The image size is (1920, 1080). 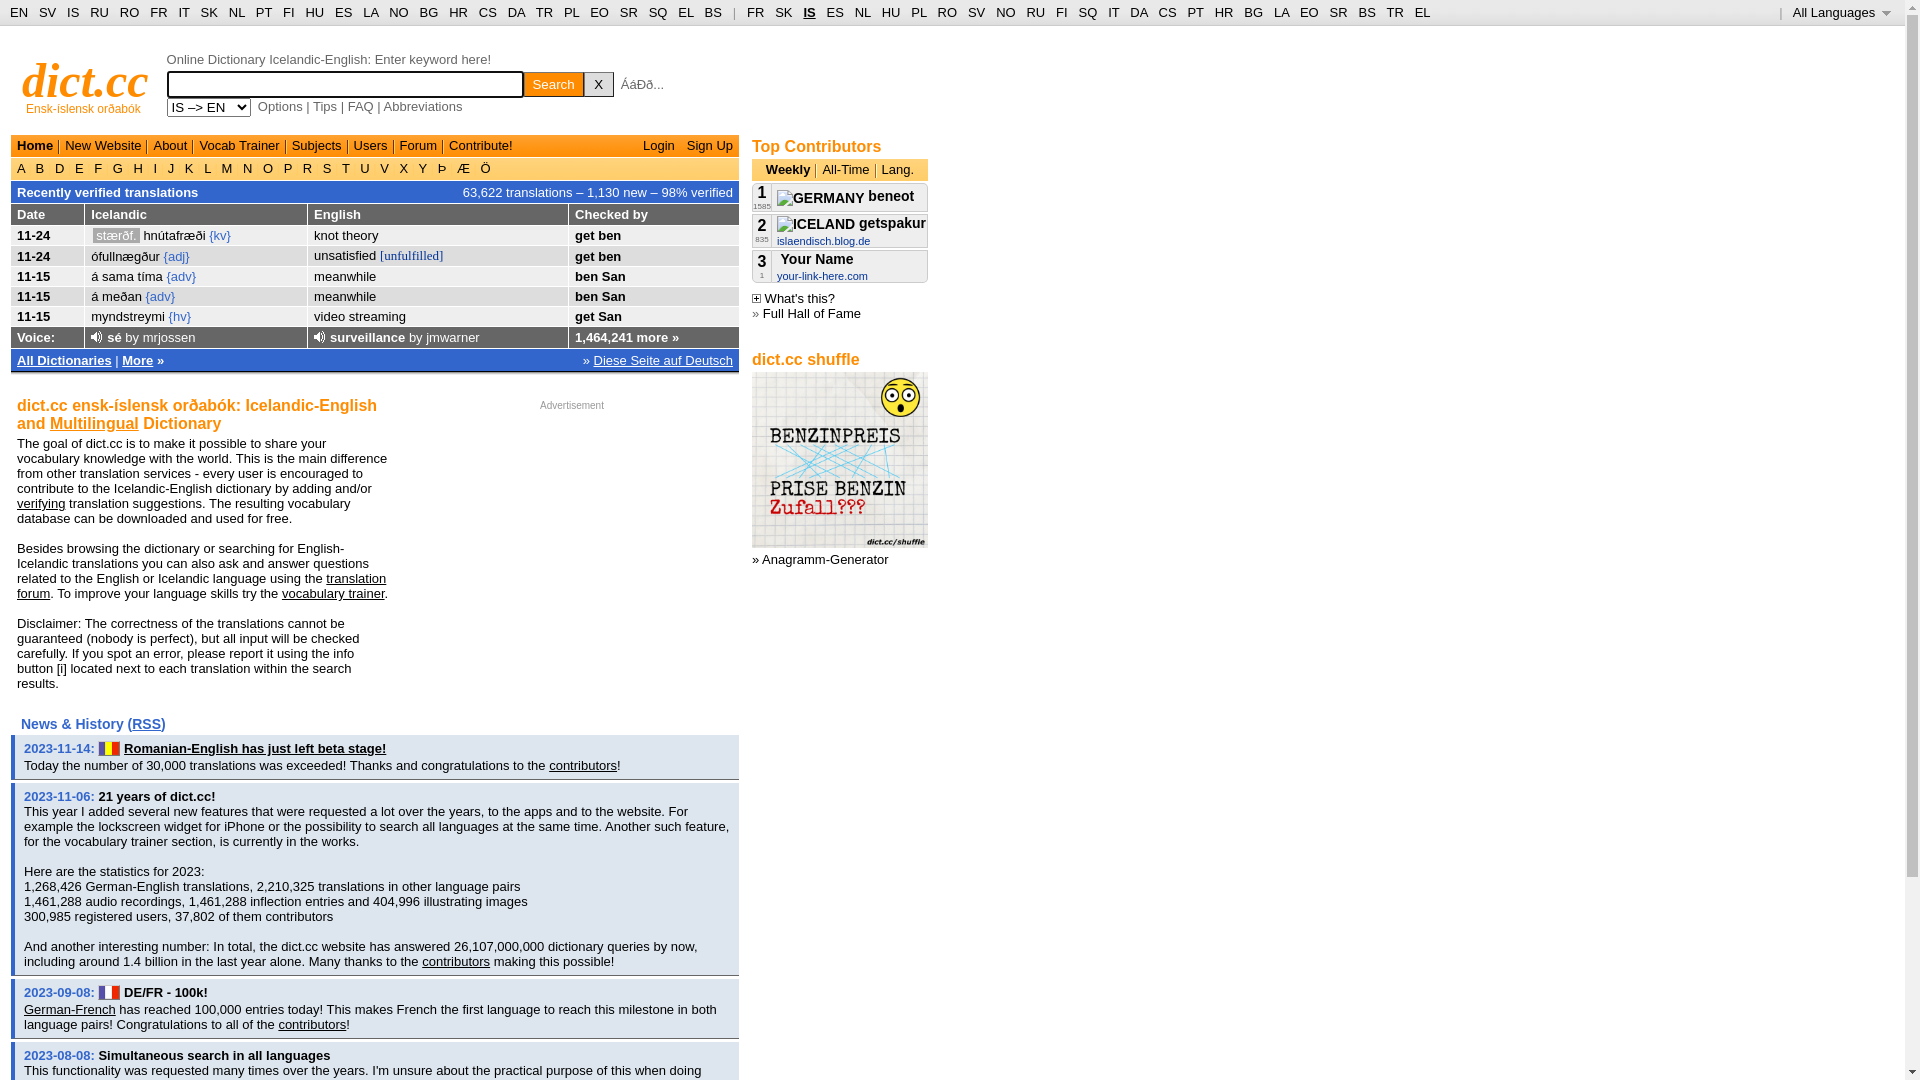 I want to click on meanwhile, so click(x=345, y=276).